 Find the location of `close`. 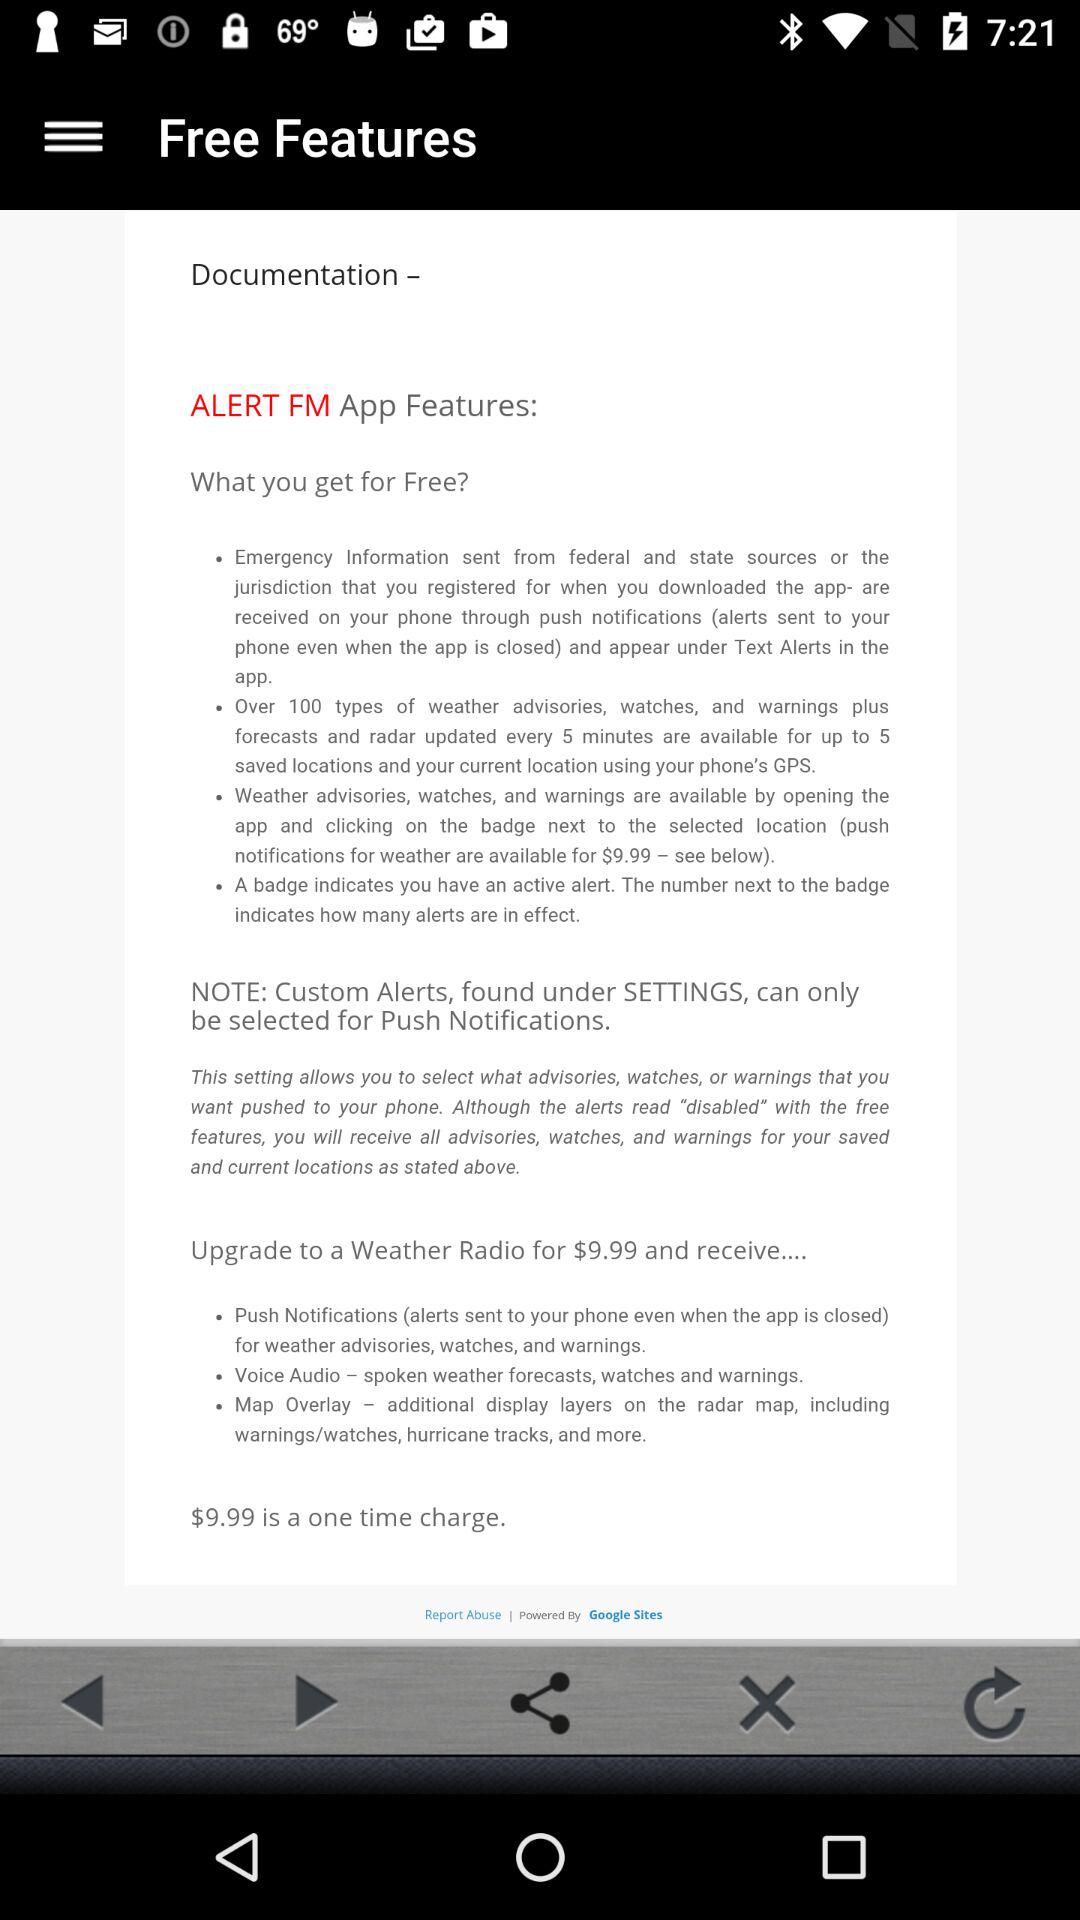

close is located at coordinates (767, 1703).